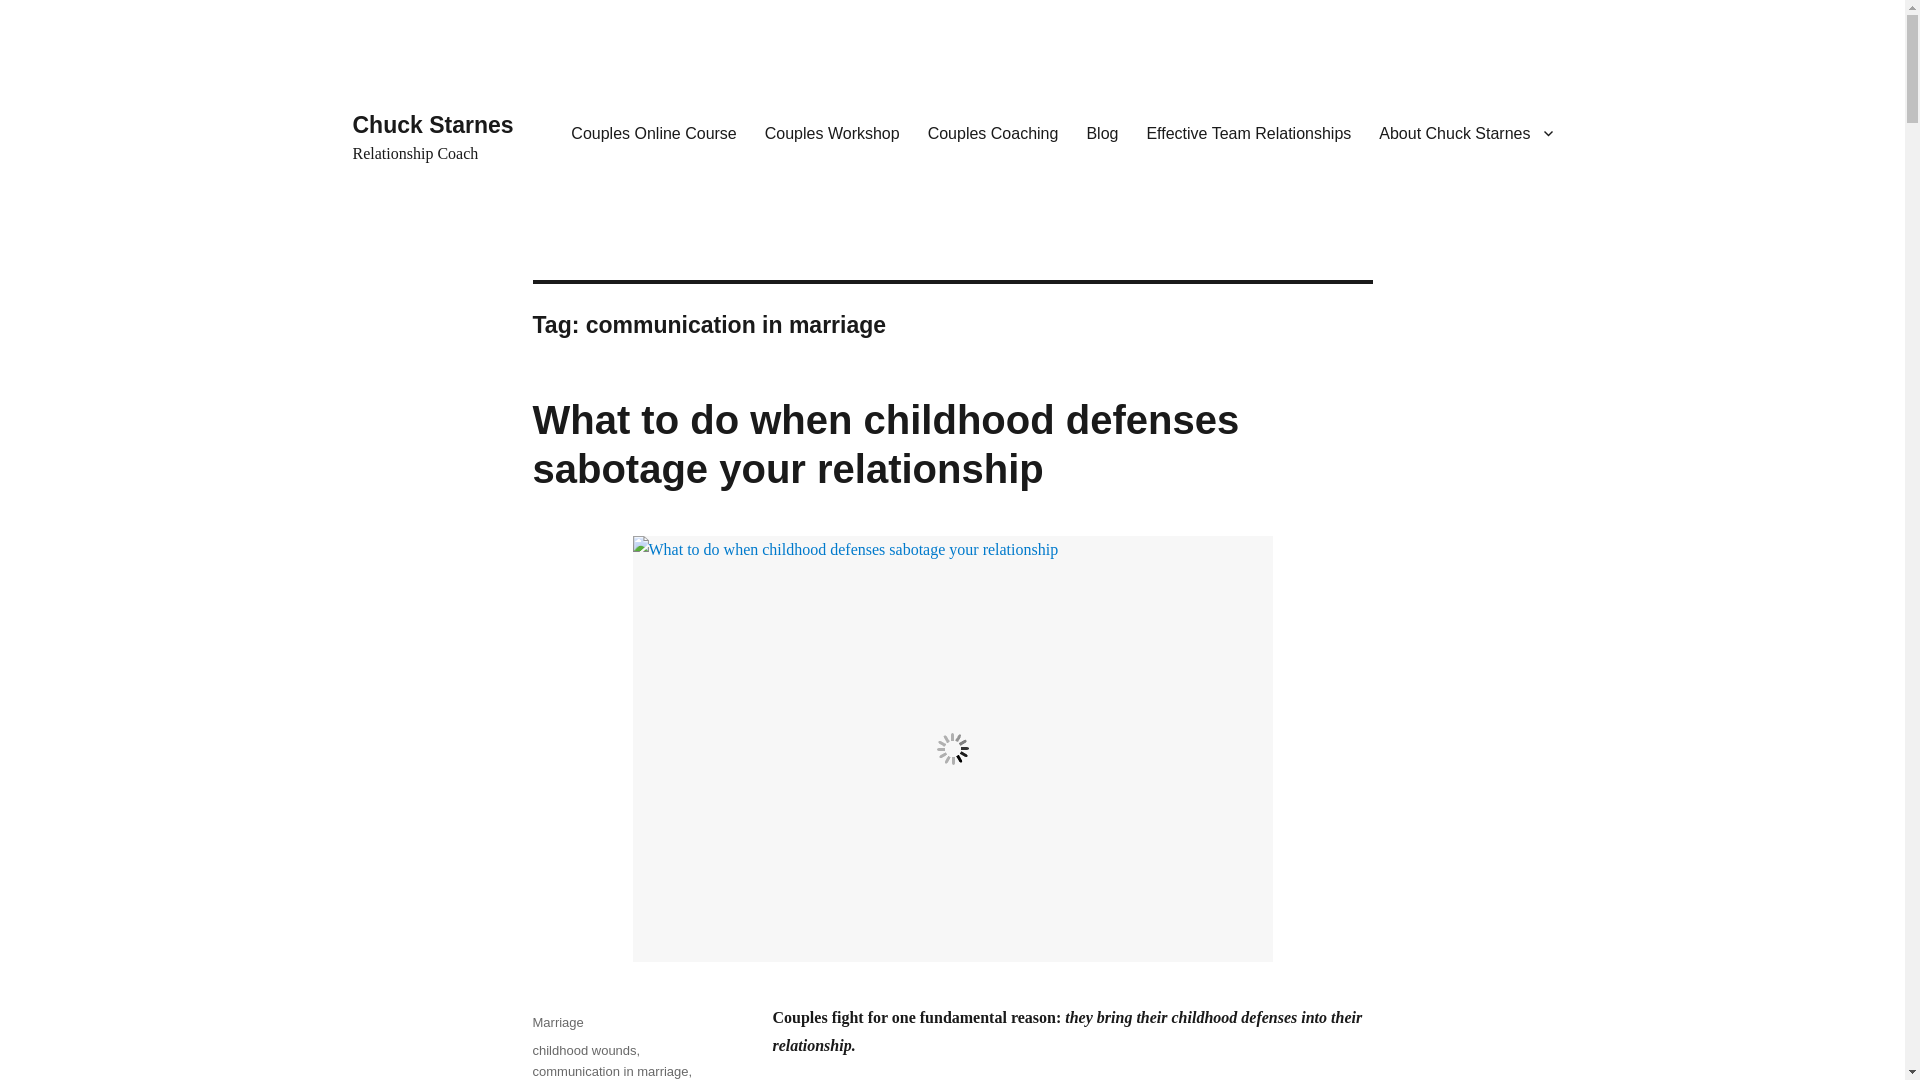 The image size is (1920, 1080). What do you see at coordinates (1248, 133) in the screenshot?
I see `Effective Team Relationships` at bounding box center [1248, 133].